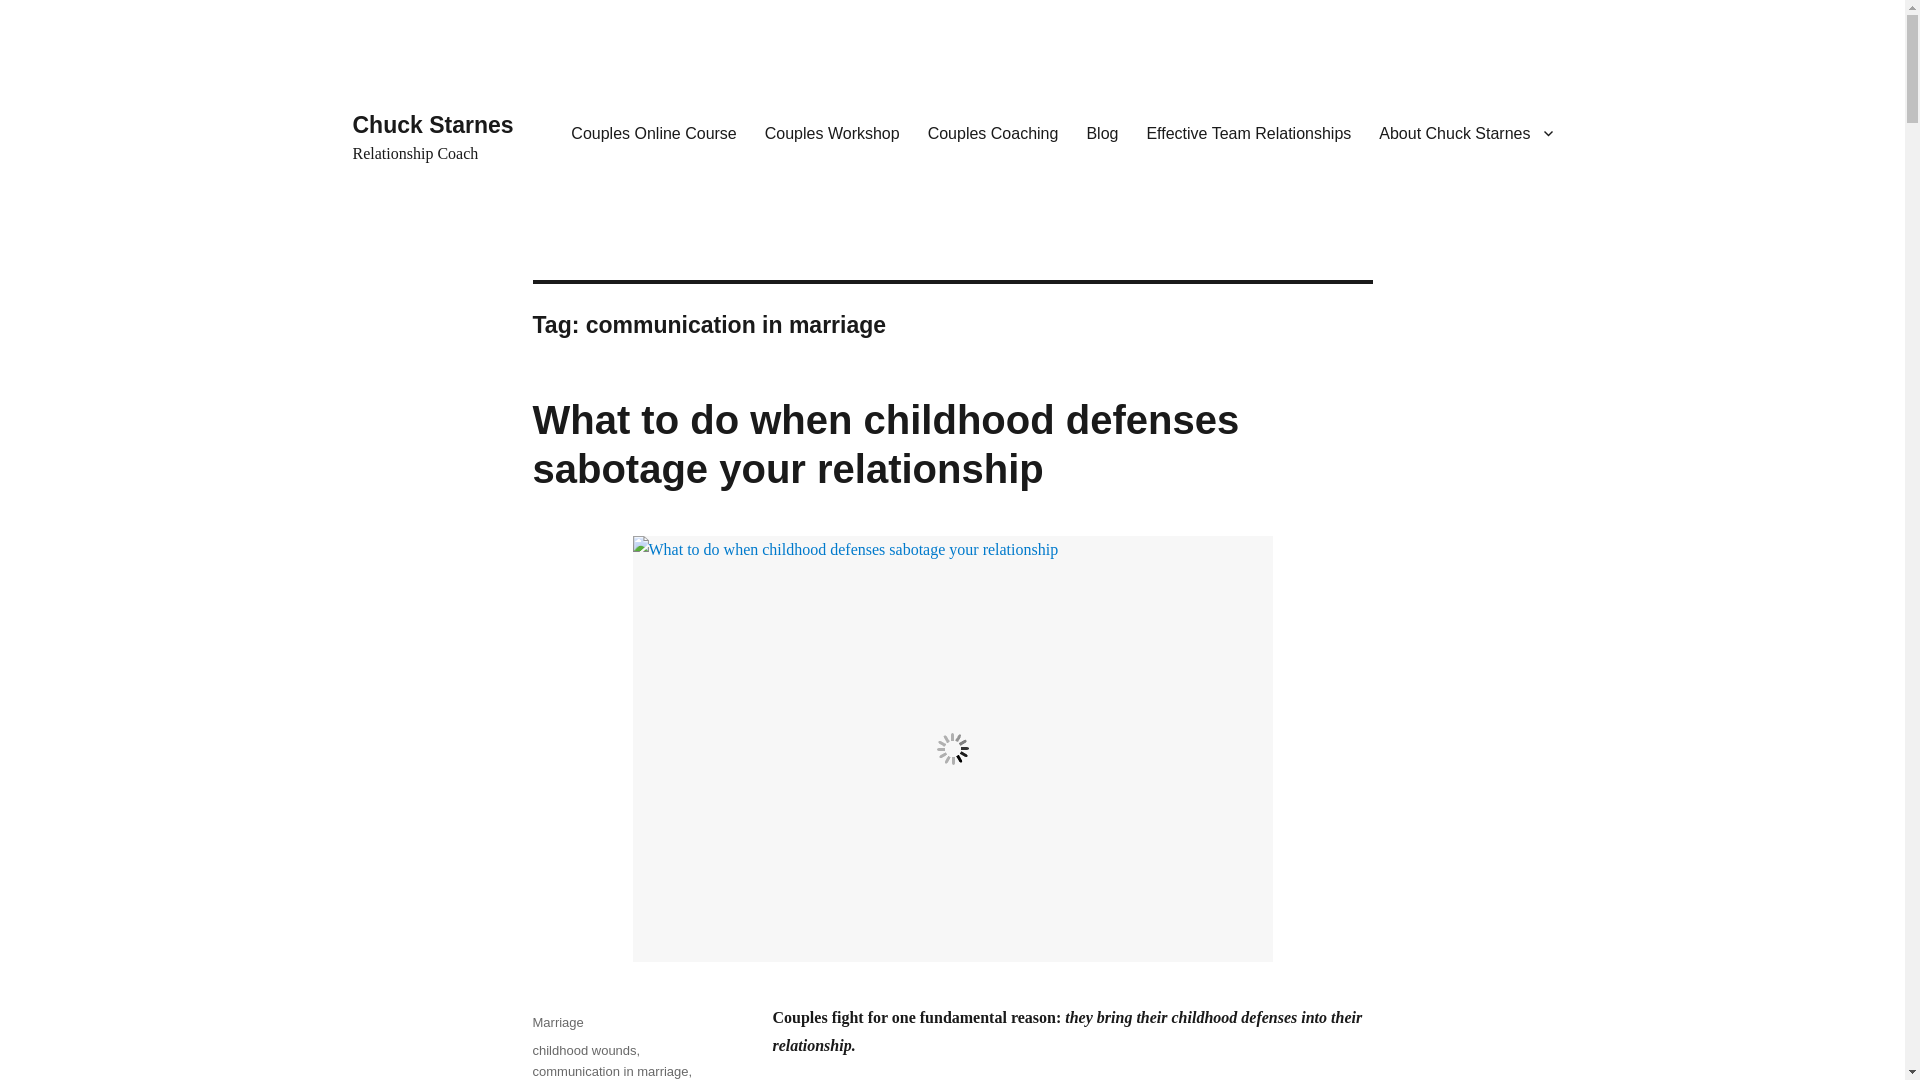 The image size is (1920, 1080). What do you see at coordinates (1248, 133) in the screenshot?
I see `Effective Team Relationships` at bounding box center [1248, 133].